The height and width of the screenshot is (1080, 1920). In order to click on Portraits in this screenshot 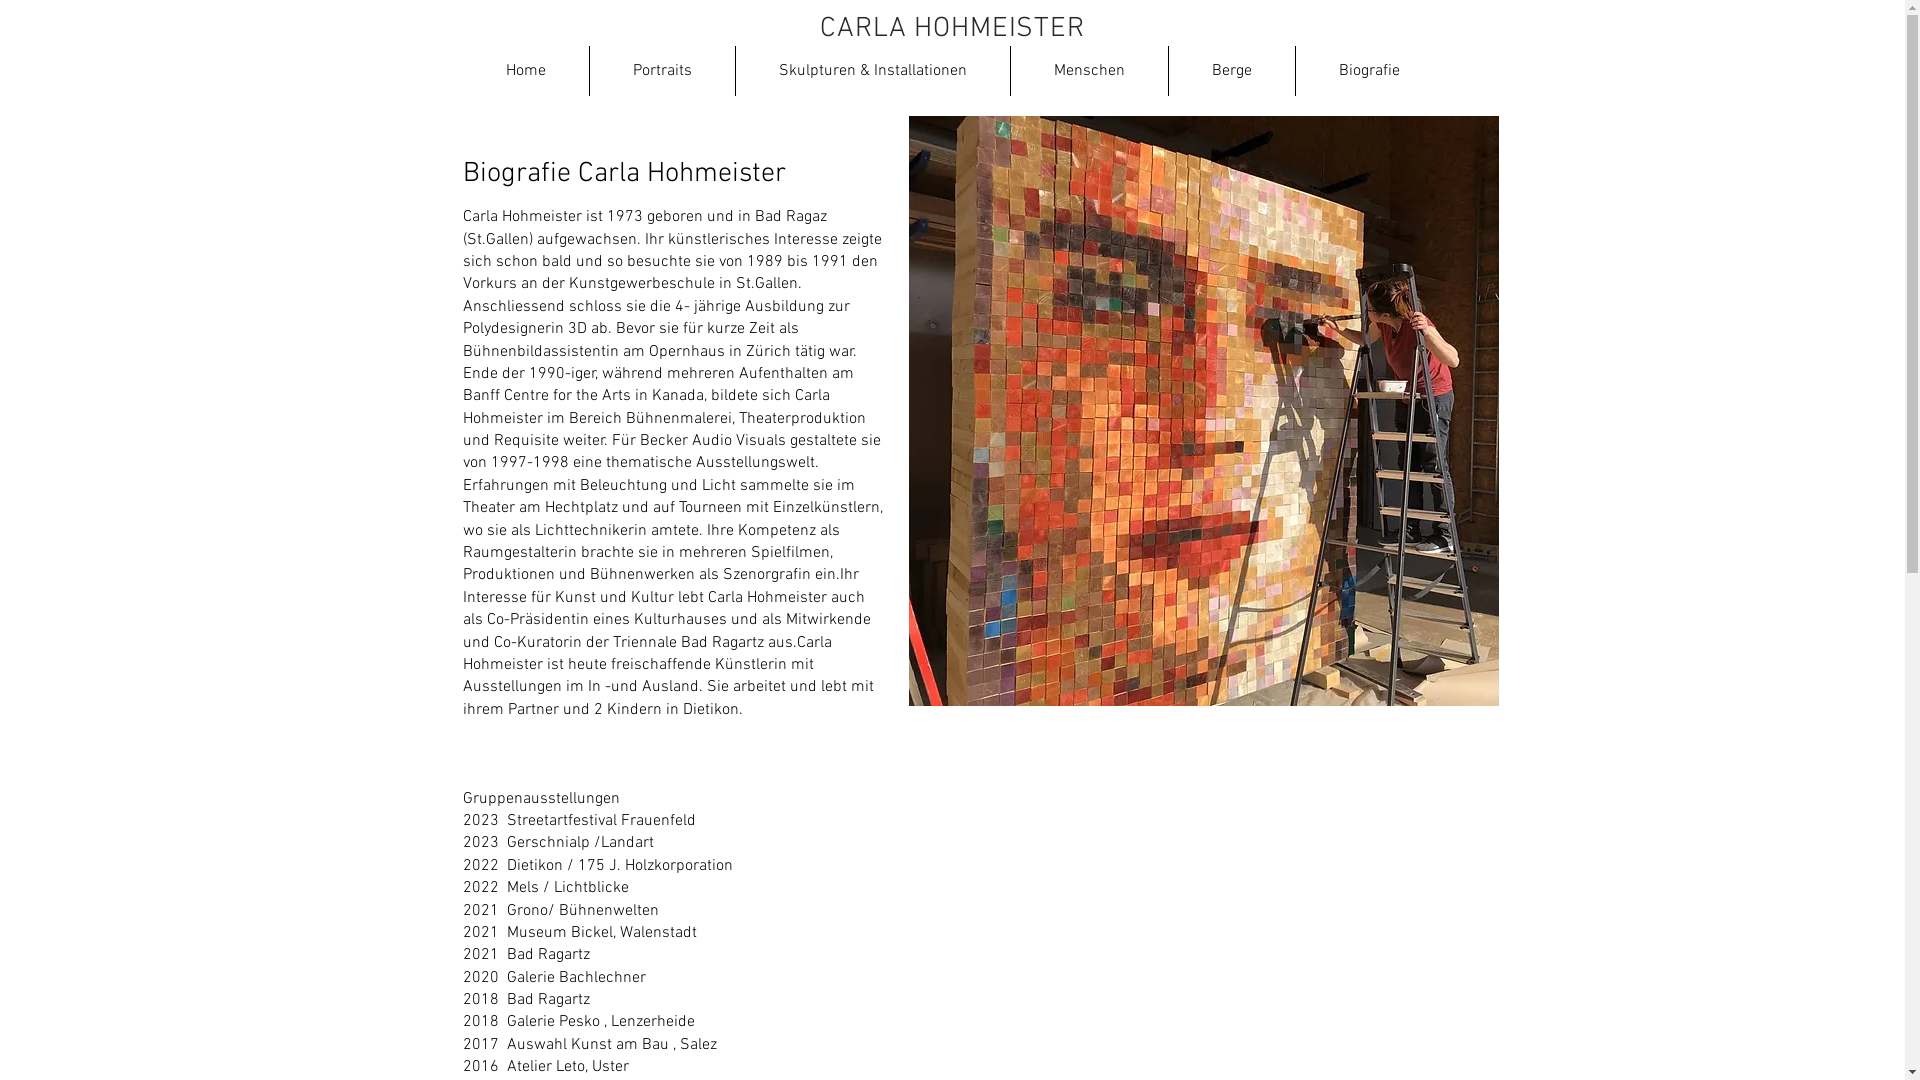, I will do `click(661, 71)`.